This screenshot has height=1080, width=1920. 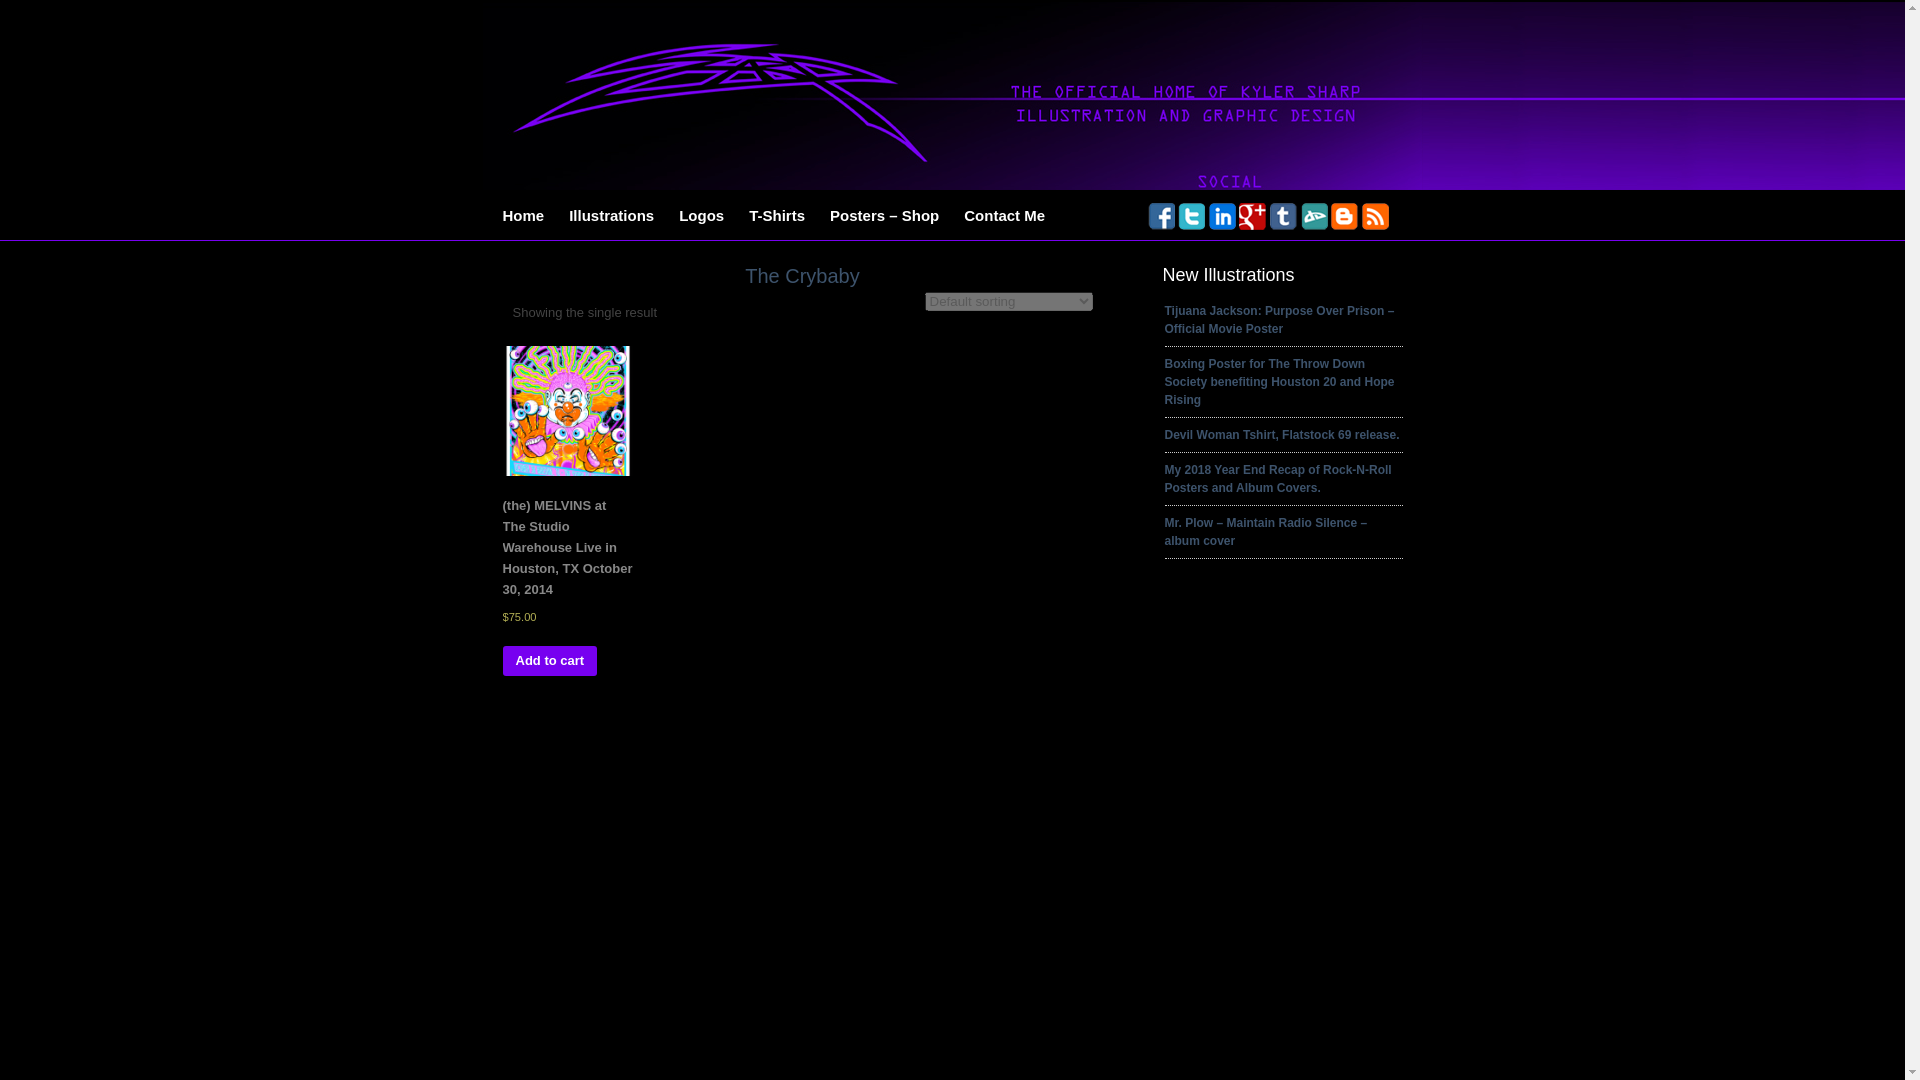 What do you see at coordinates (800, 272) in the screenshot?
I see `The Crybaby` at bounding box center [800, 272].